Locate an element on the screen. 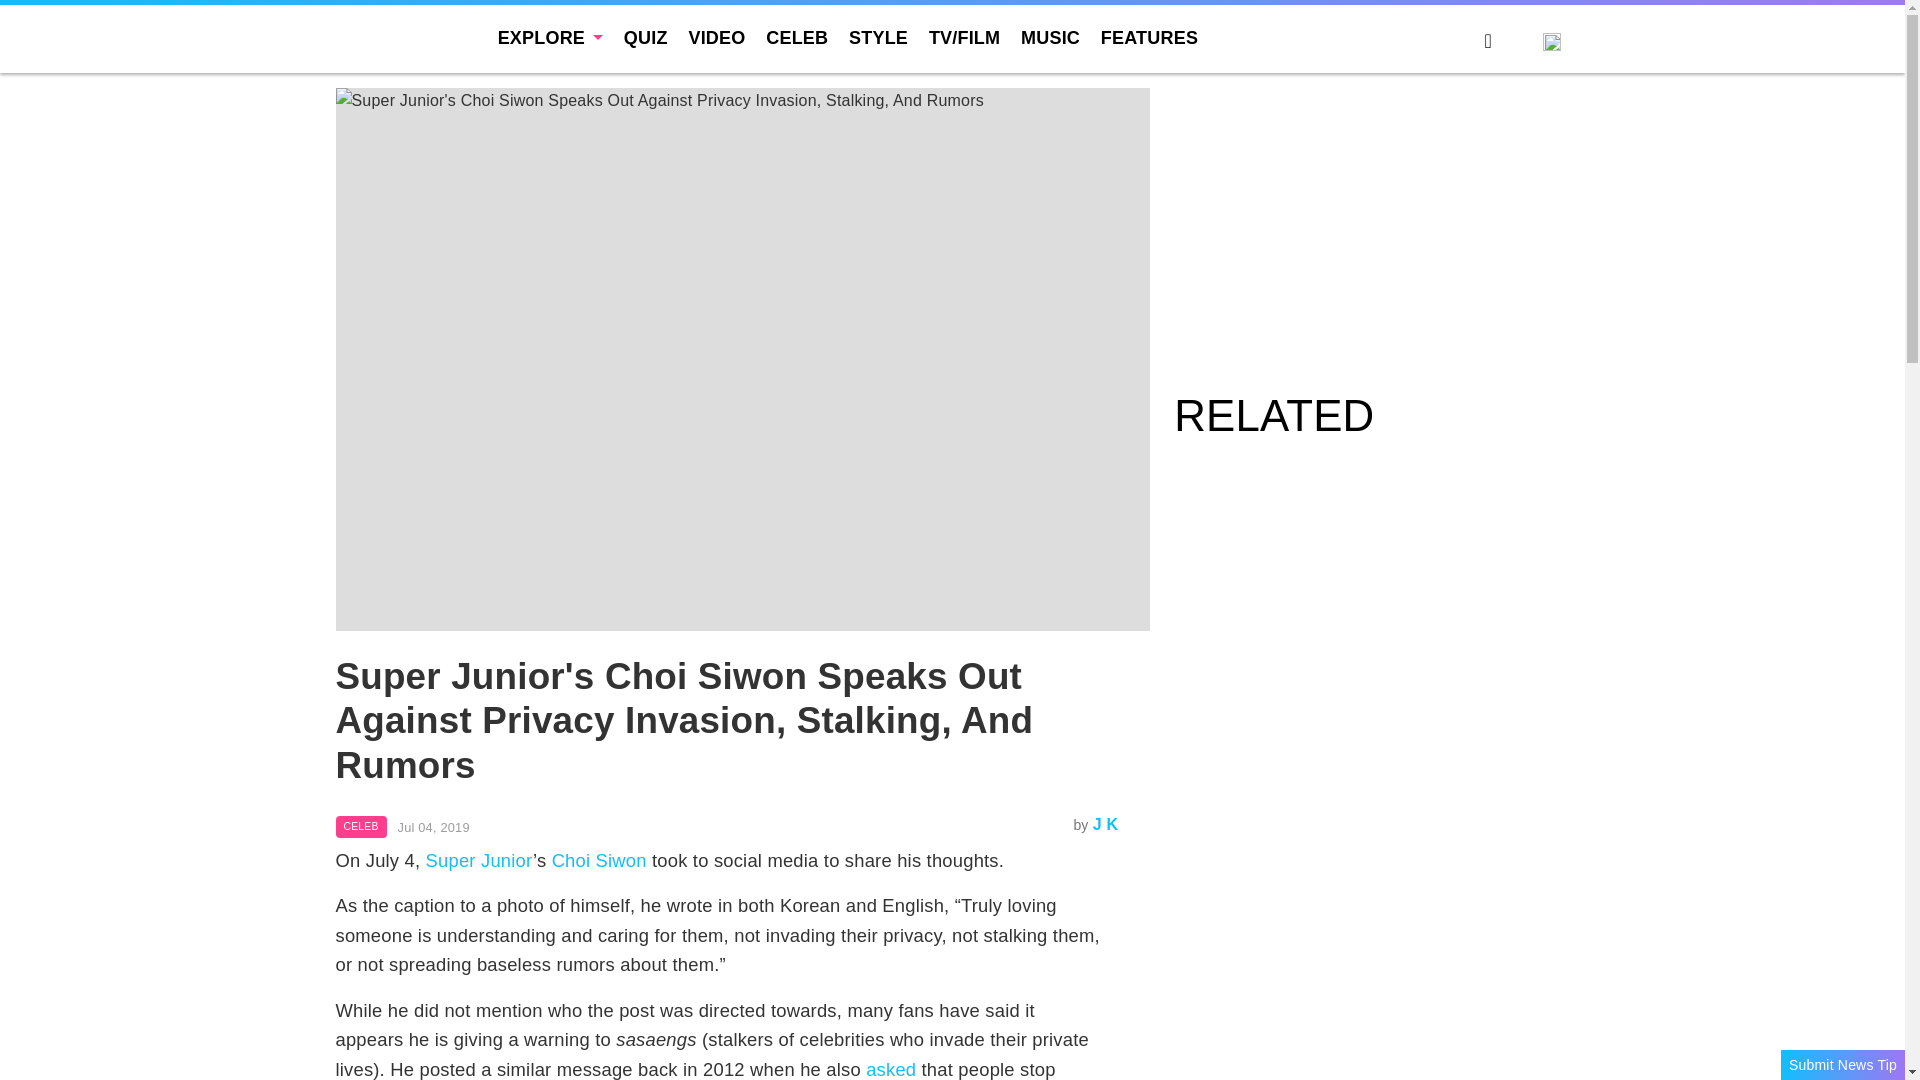  CELEB is located at coordinates (362, 827).